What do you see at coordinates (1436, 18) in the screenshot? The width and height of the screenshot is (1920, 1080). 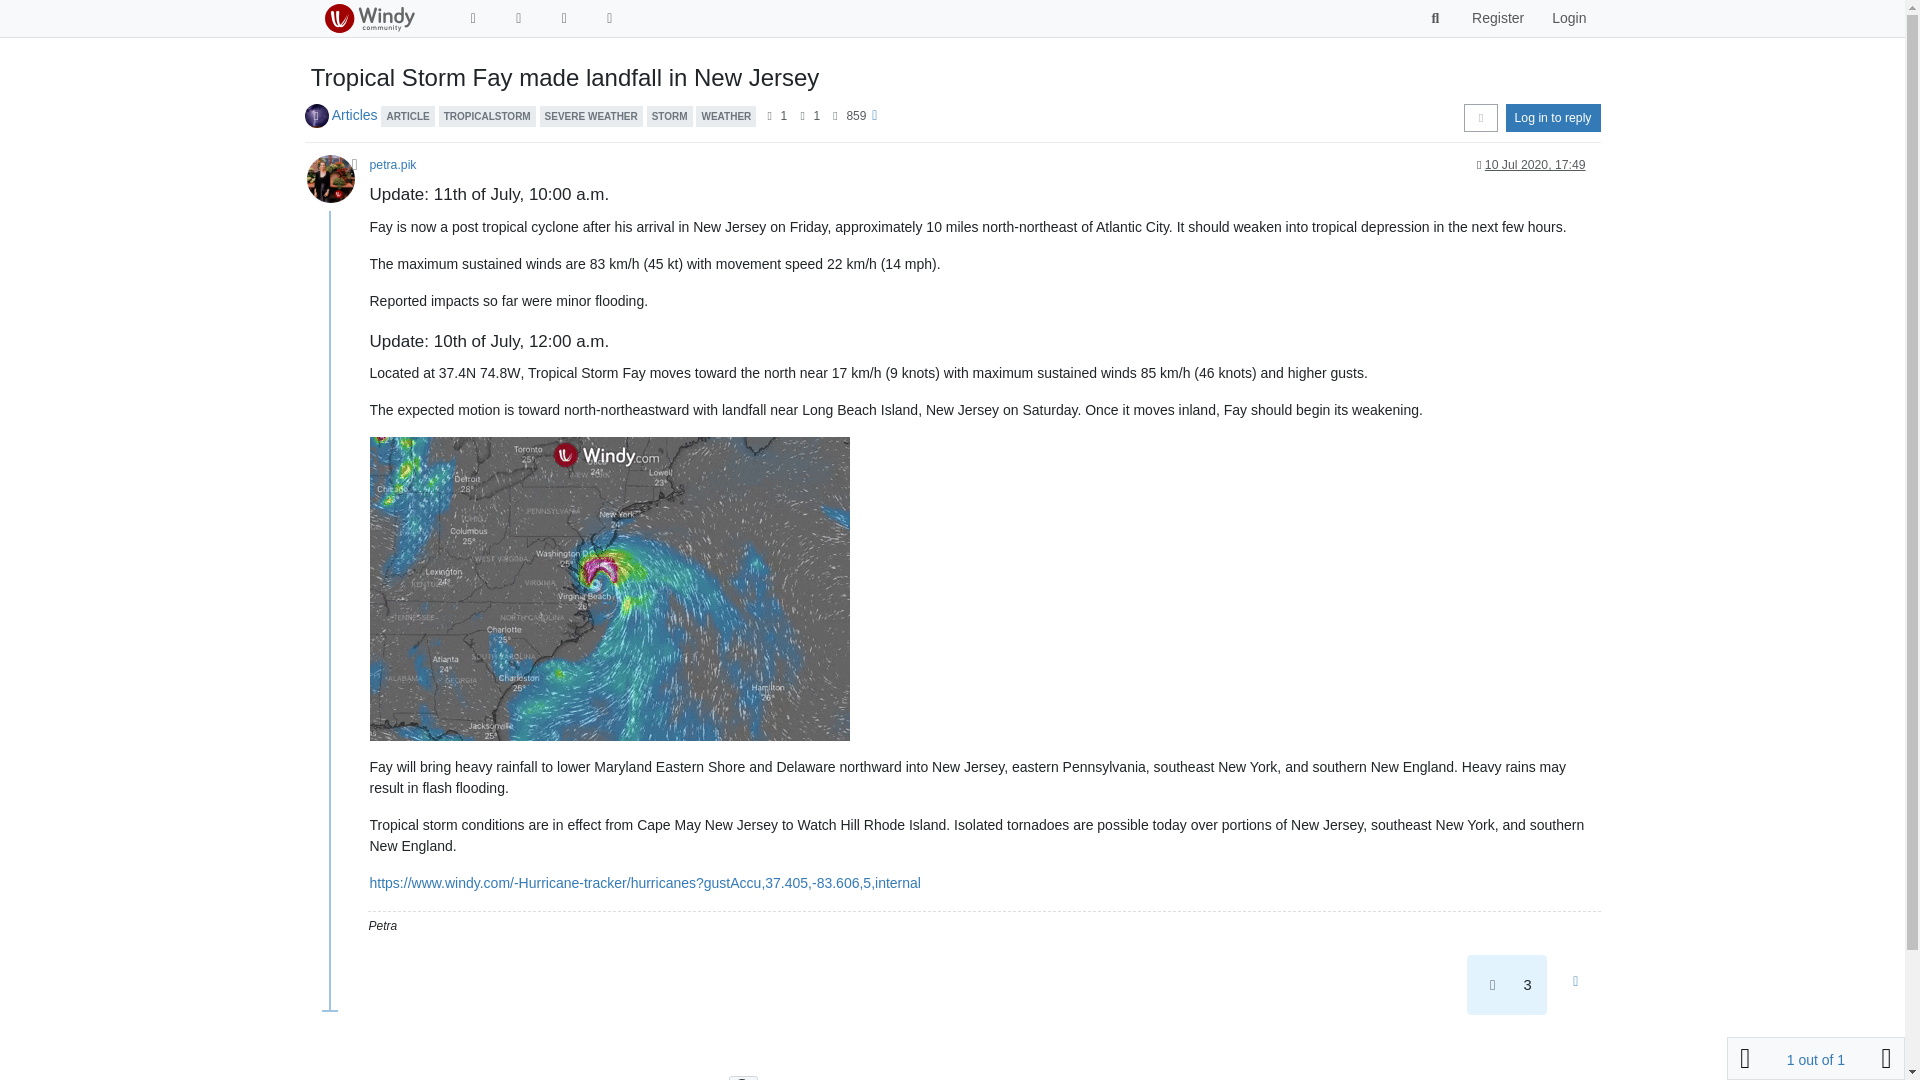 I see `Search` at bounding box center [1436, 18].